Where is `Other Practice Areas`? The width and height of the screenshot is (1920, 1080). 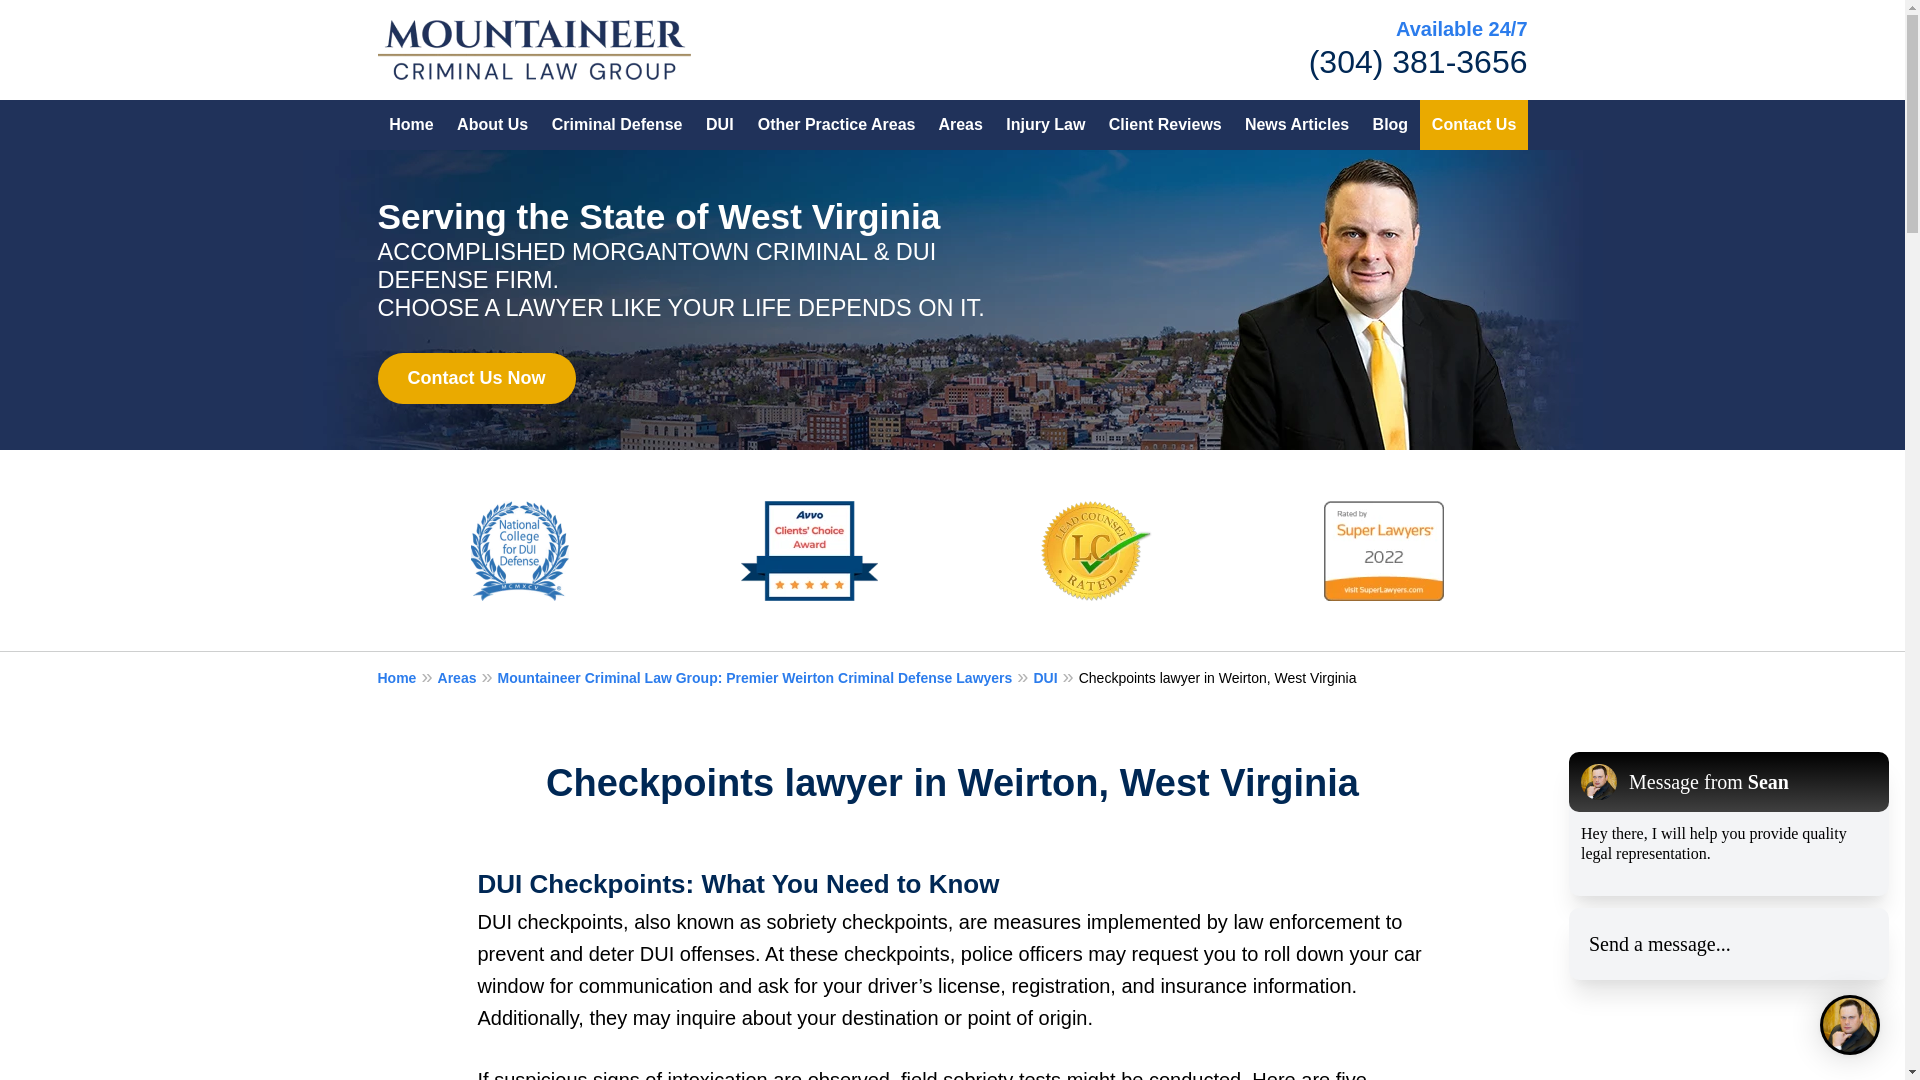
Other Practice Areas is located at coordinates (836, 125).